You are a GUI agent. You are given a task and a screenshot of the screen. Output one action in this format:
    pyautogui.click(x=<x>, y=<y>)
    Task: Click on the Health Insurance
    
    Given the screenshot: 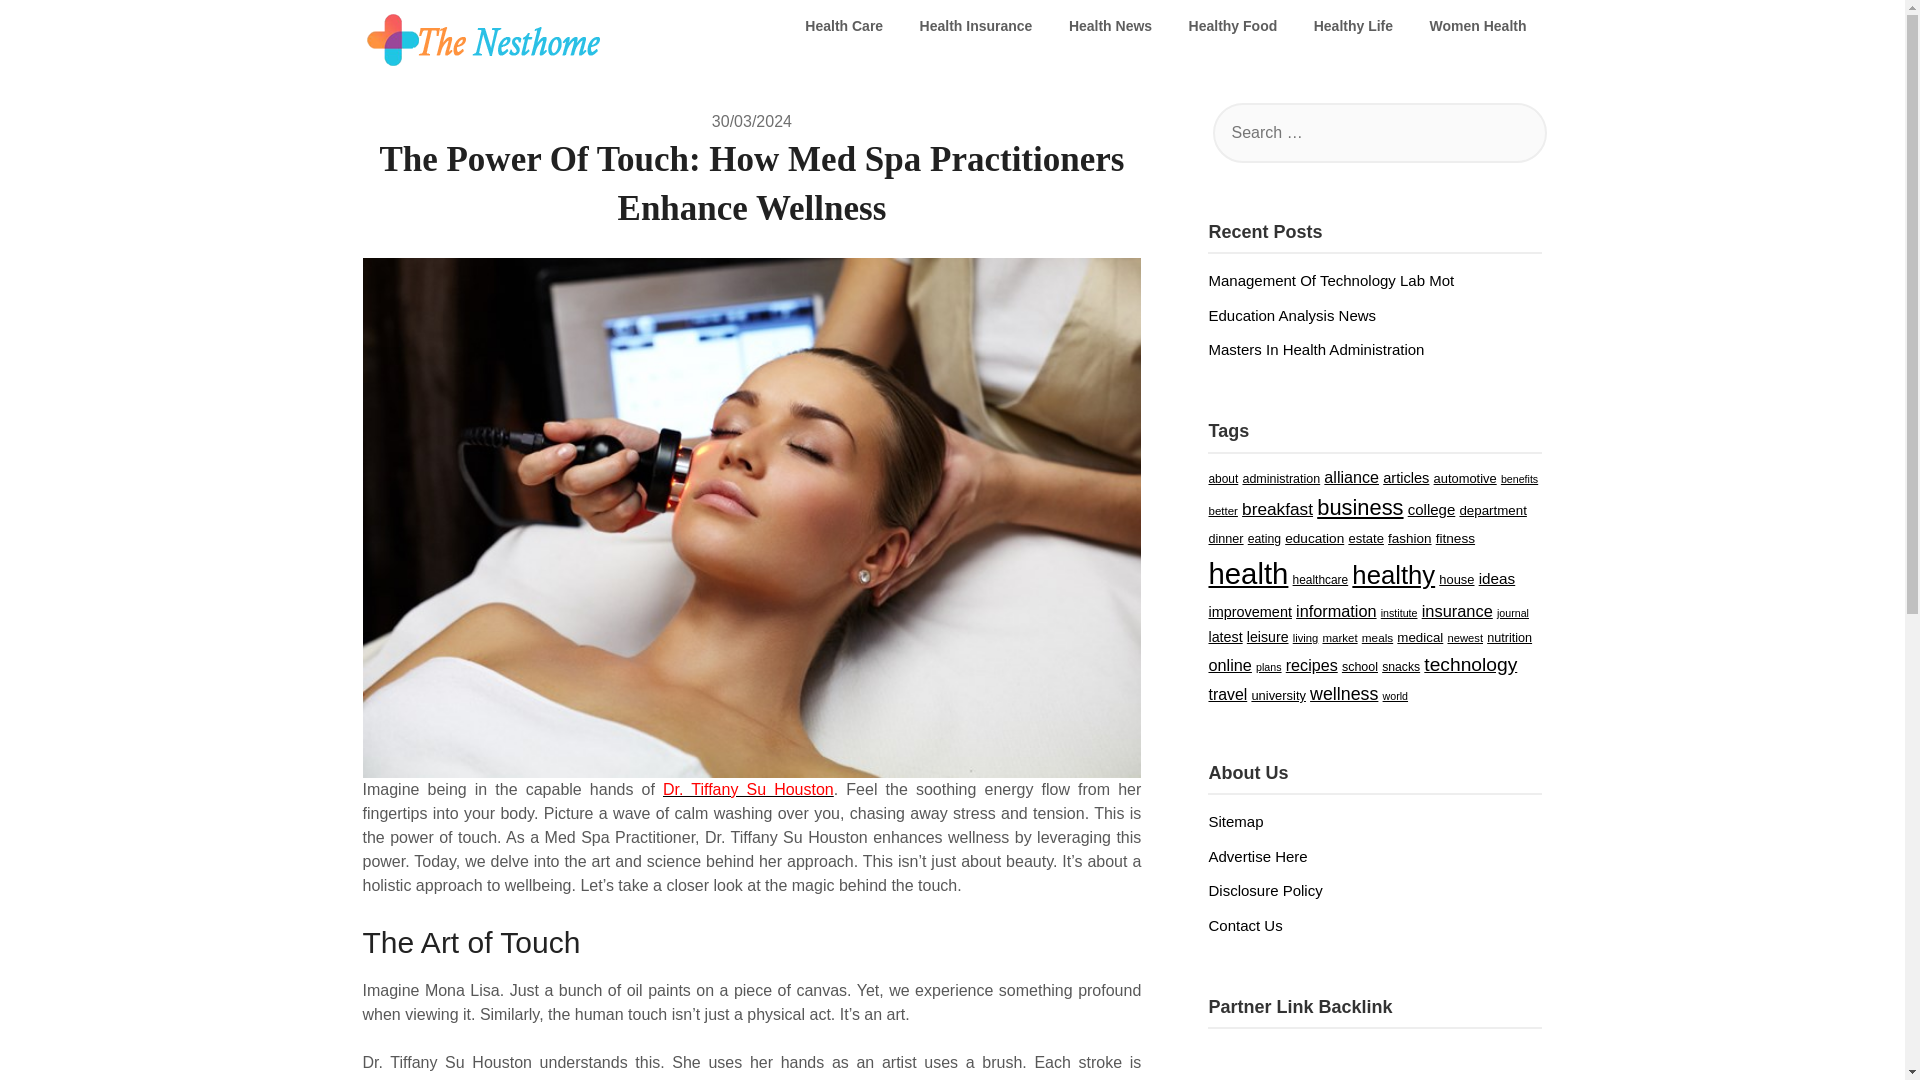 What is the action you would take?
    pyautogui.click(x=976, y=26)
    